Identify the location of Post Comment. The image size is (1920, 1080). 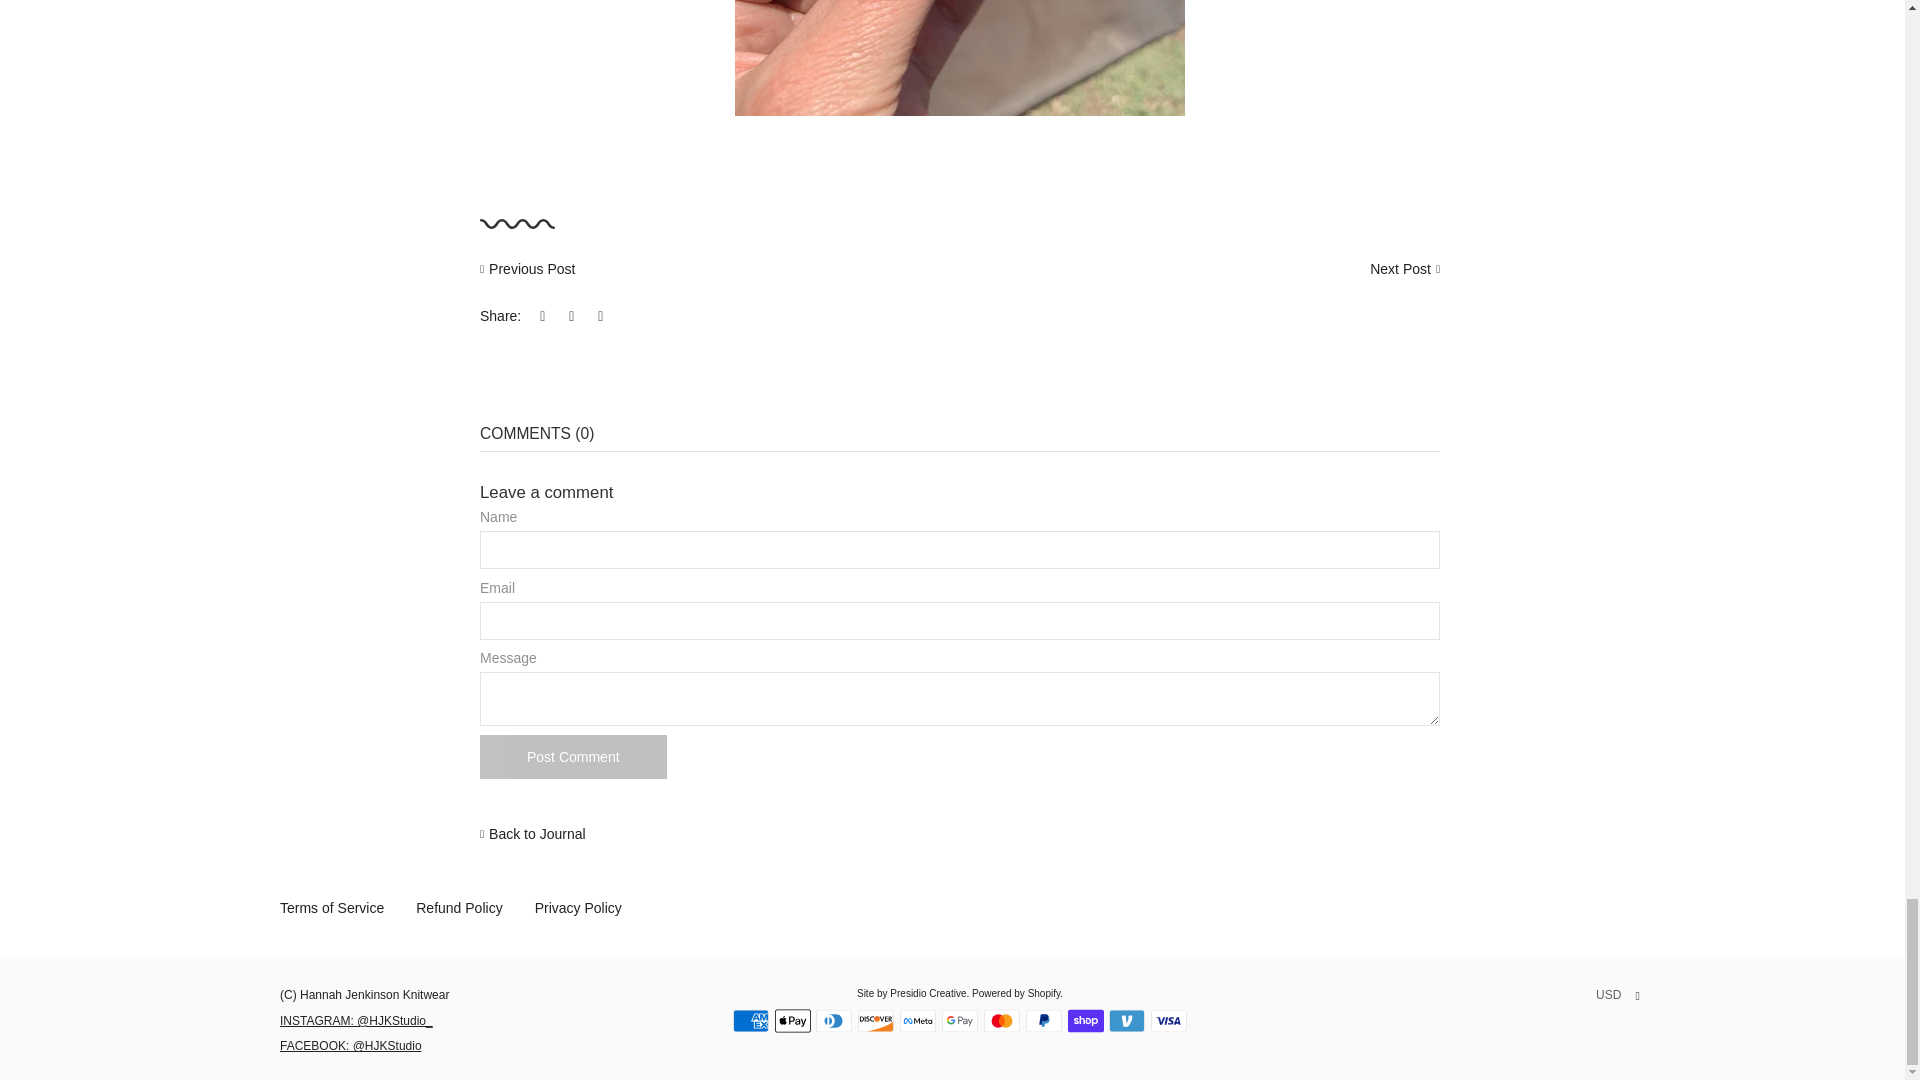
(573, 756).